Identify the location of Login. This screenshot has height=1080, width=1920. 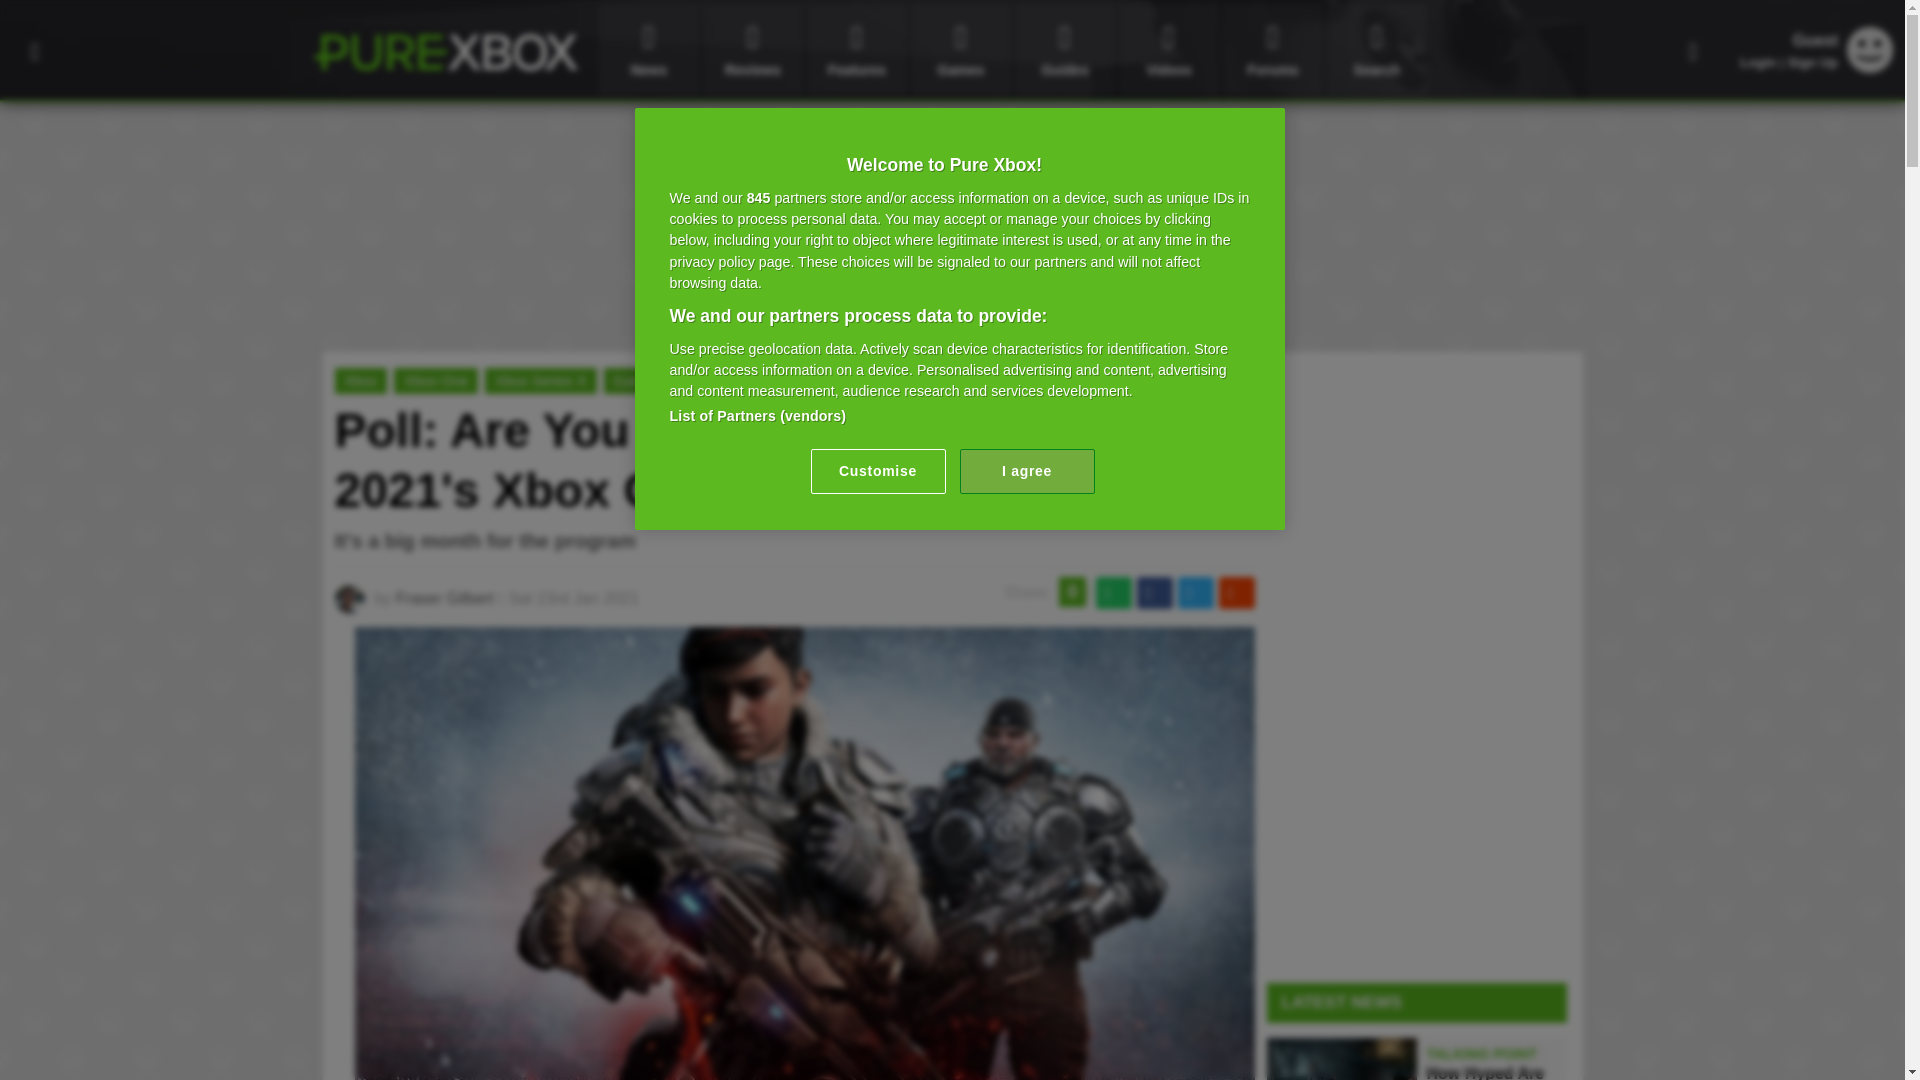
(1758, 62).